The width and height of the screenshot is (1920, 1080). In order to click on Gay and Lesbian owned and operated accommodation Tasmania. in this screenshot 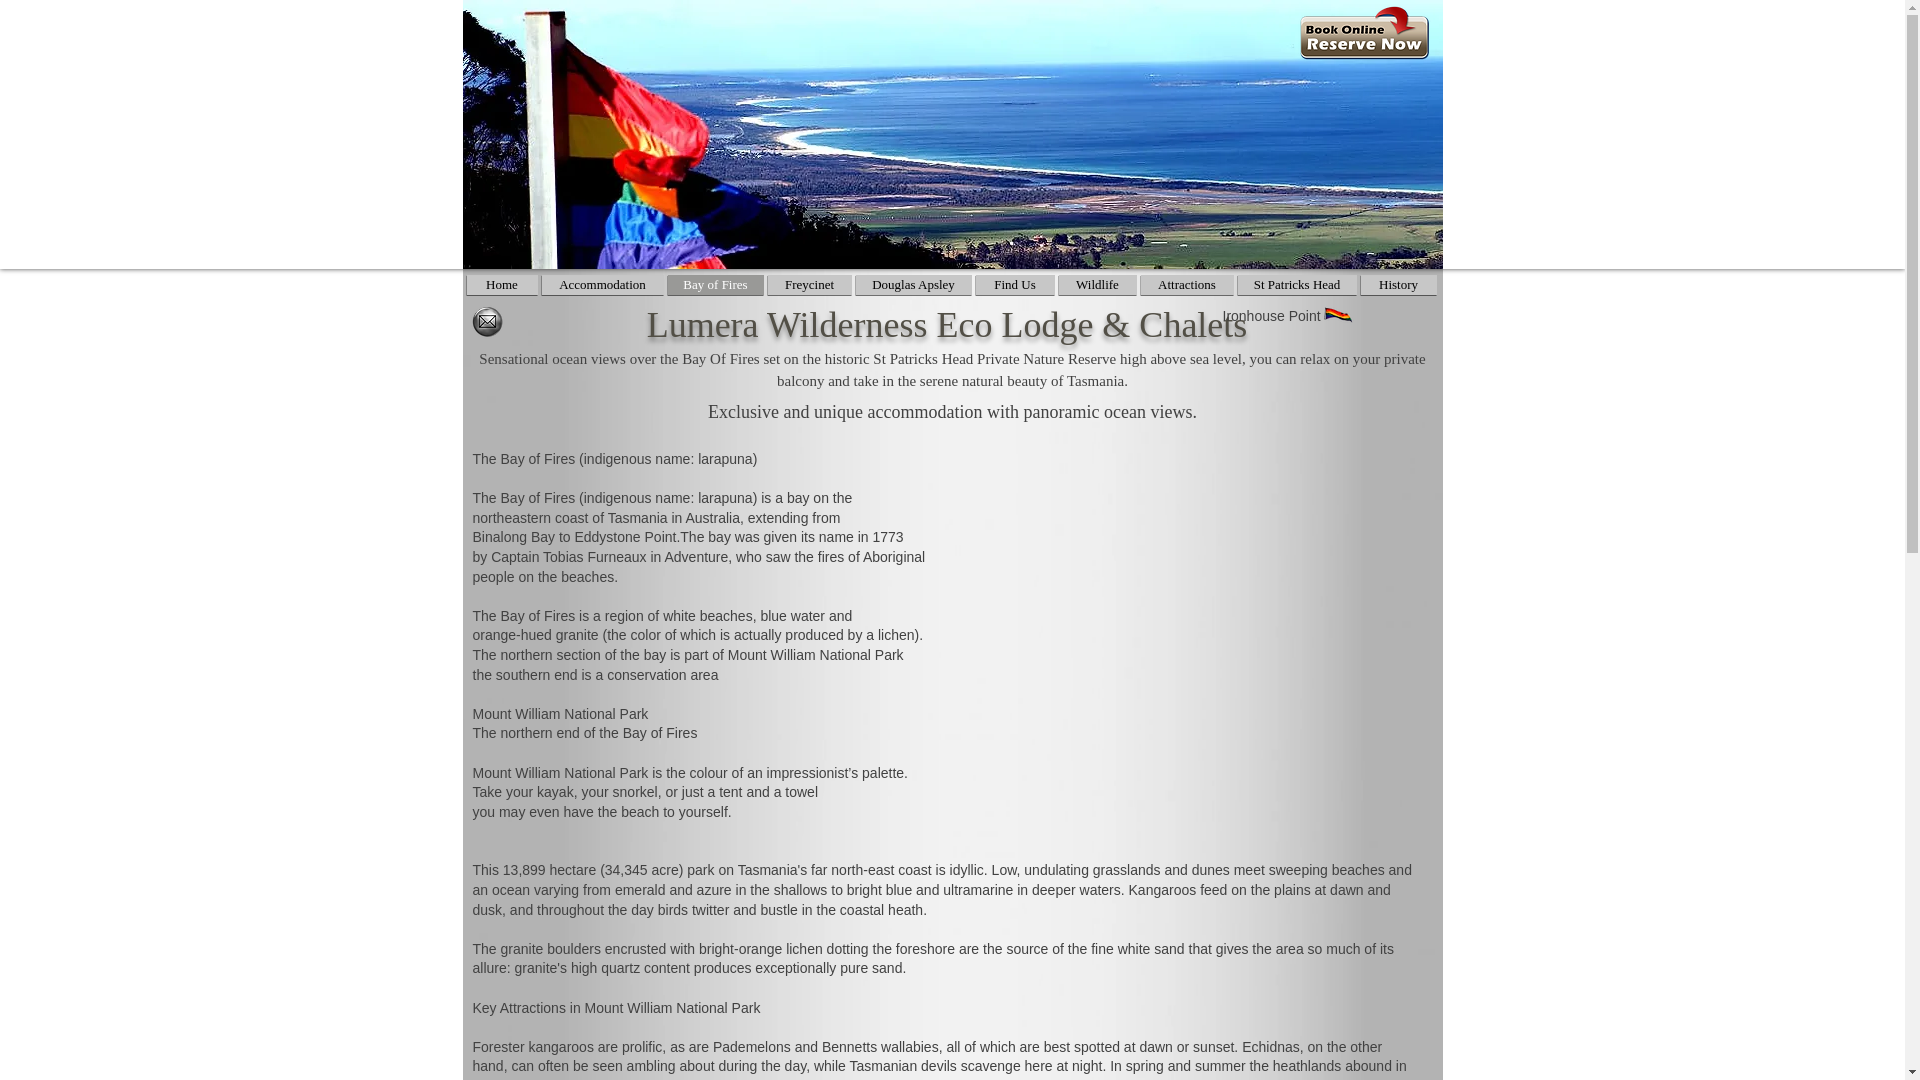, I will do `click(1338, 316)`.